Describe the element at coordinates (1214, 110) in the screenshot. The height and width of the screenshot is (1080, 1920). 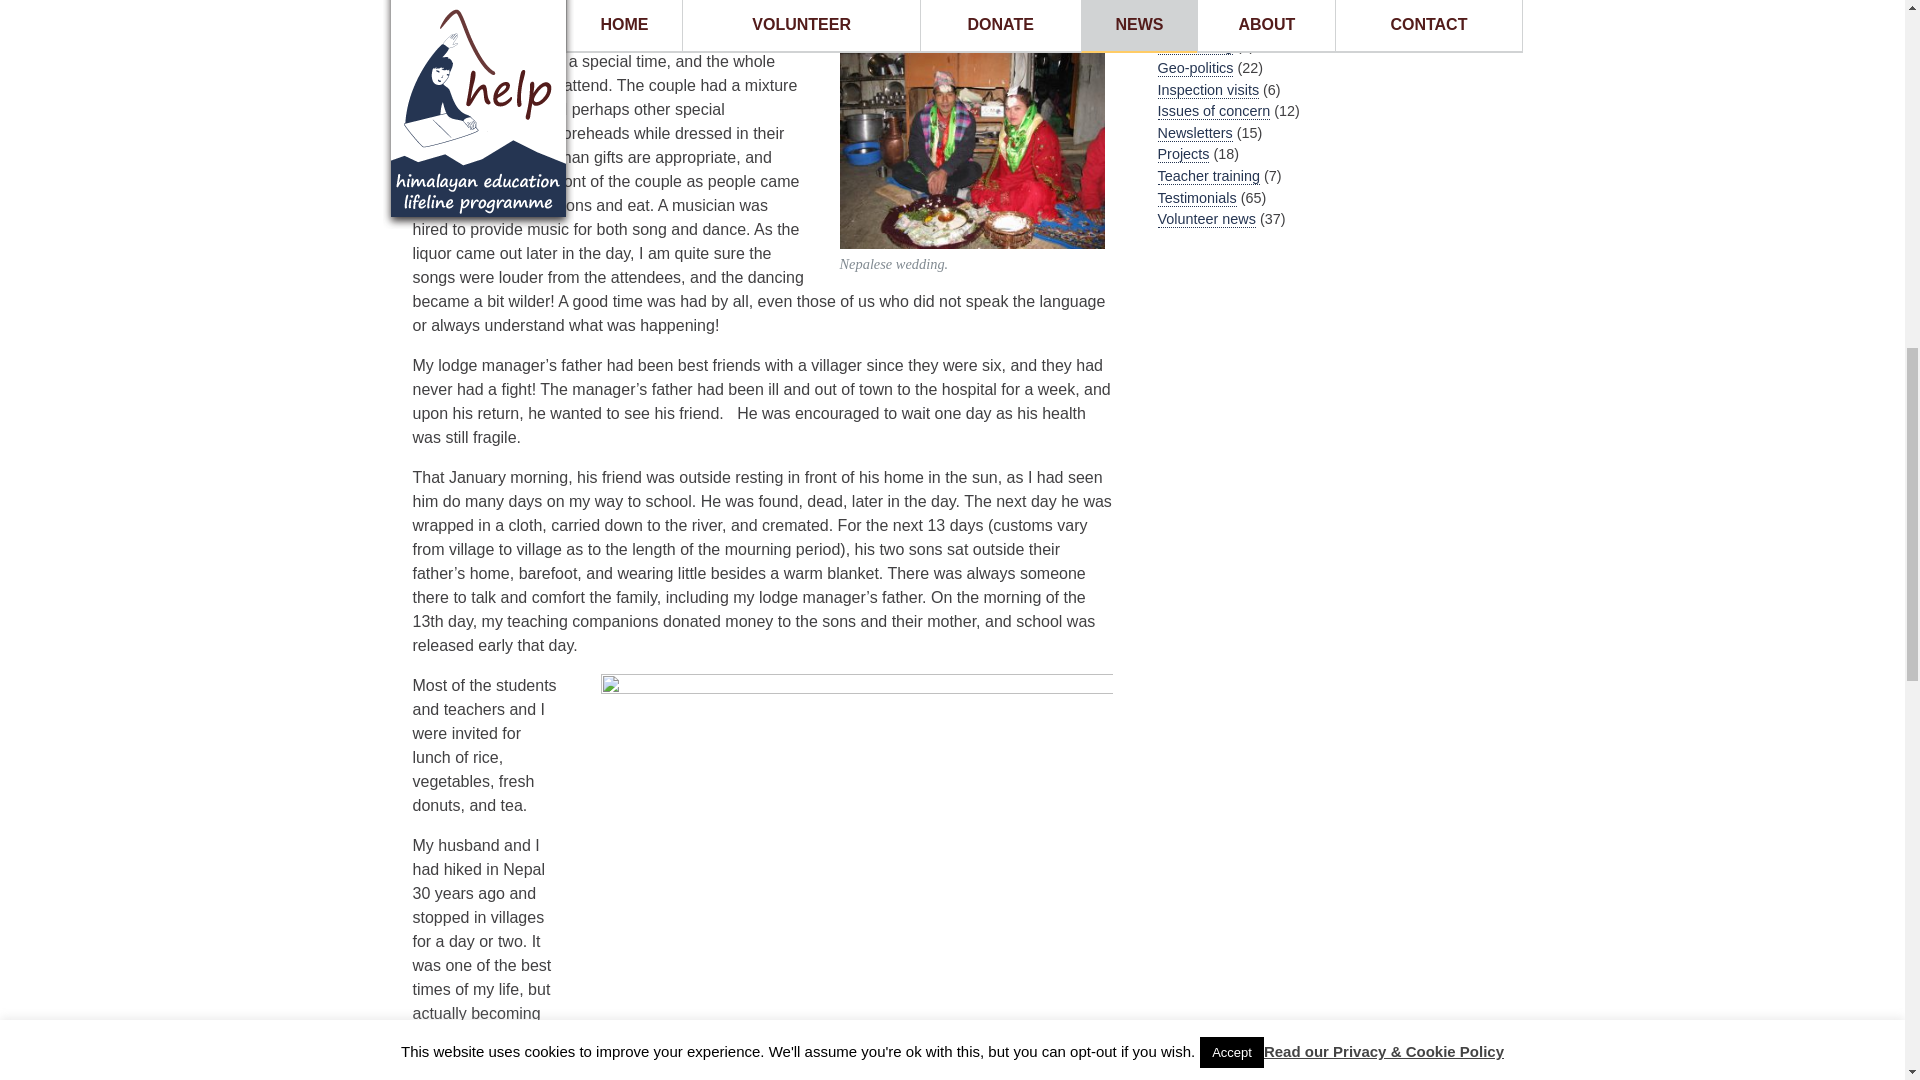
I see `Issues of concern` at that location.